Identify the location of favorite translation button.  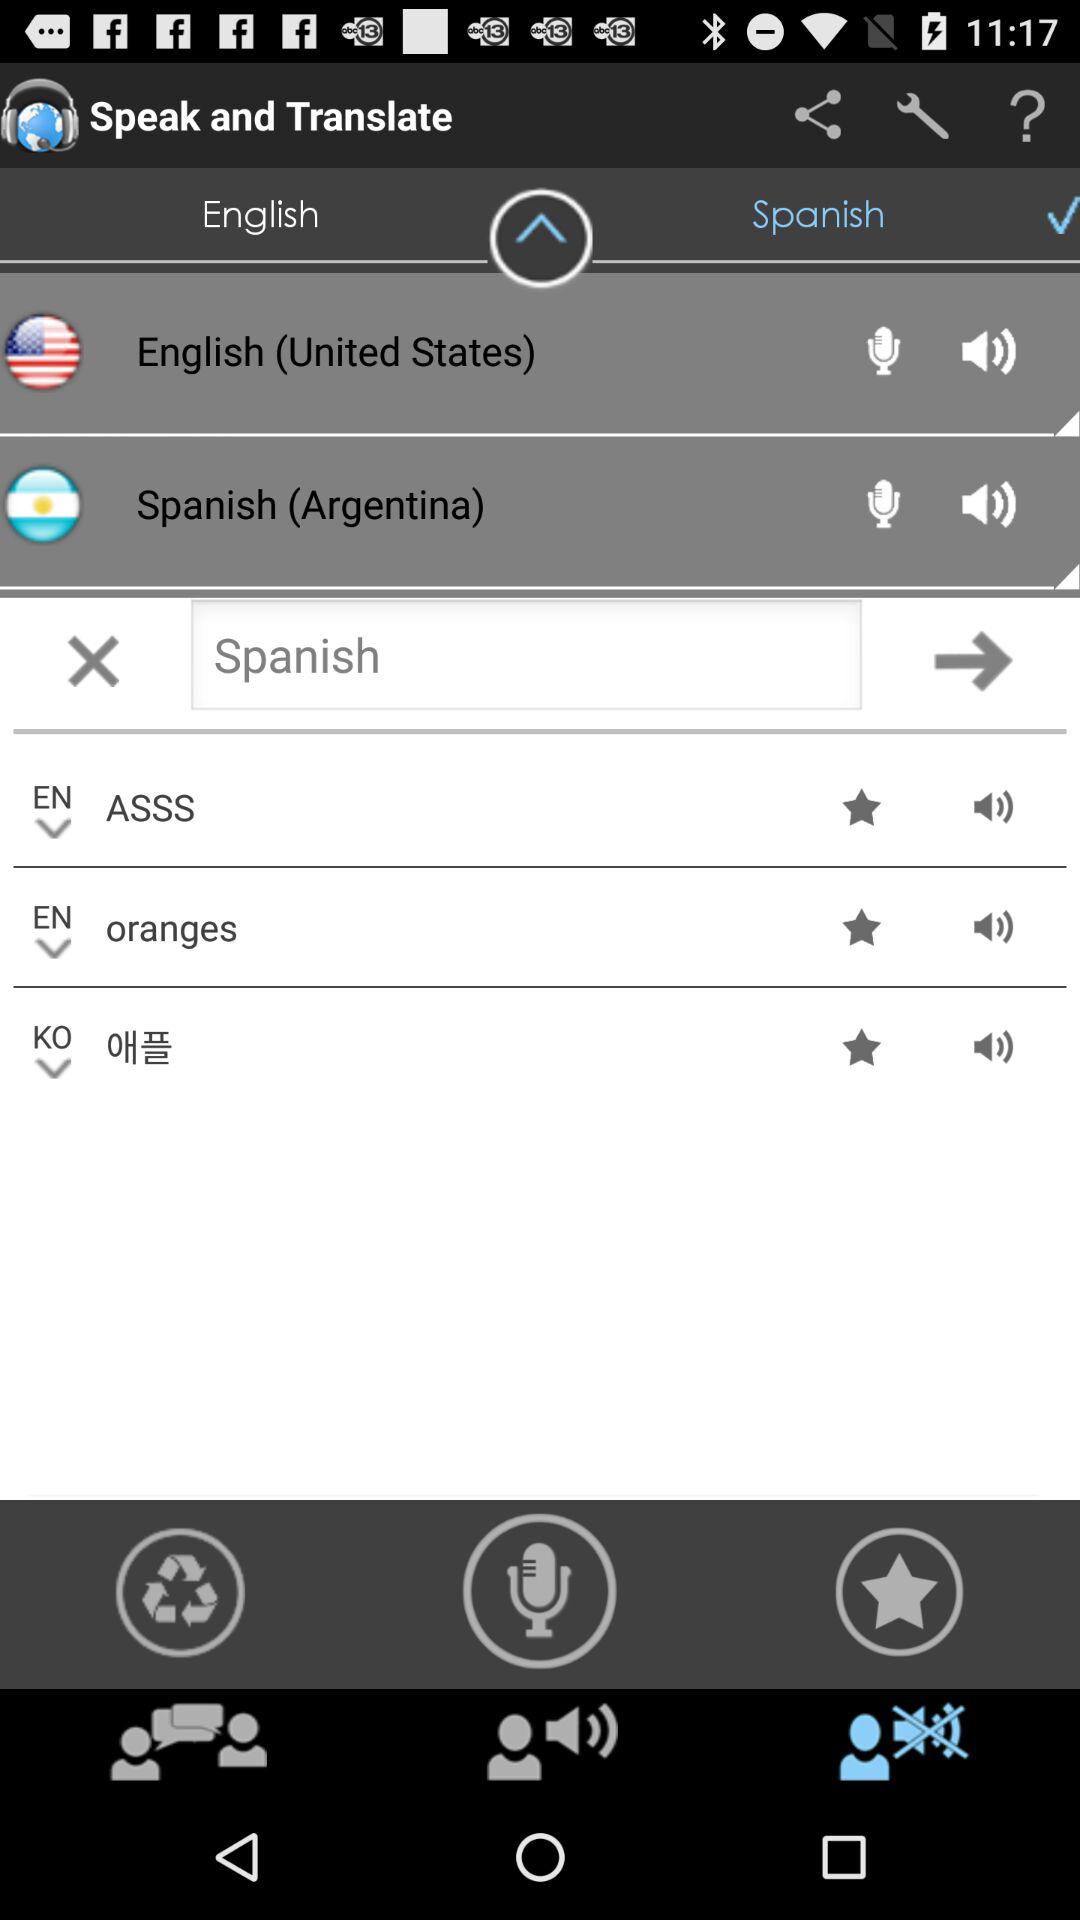
(900, 1592).